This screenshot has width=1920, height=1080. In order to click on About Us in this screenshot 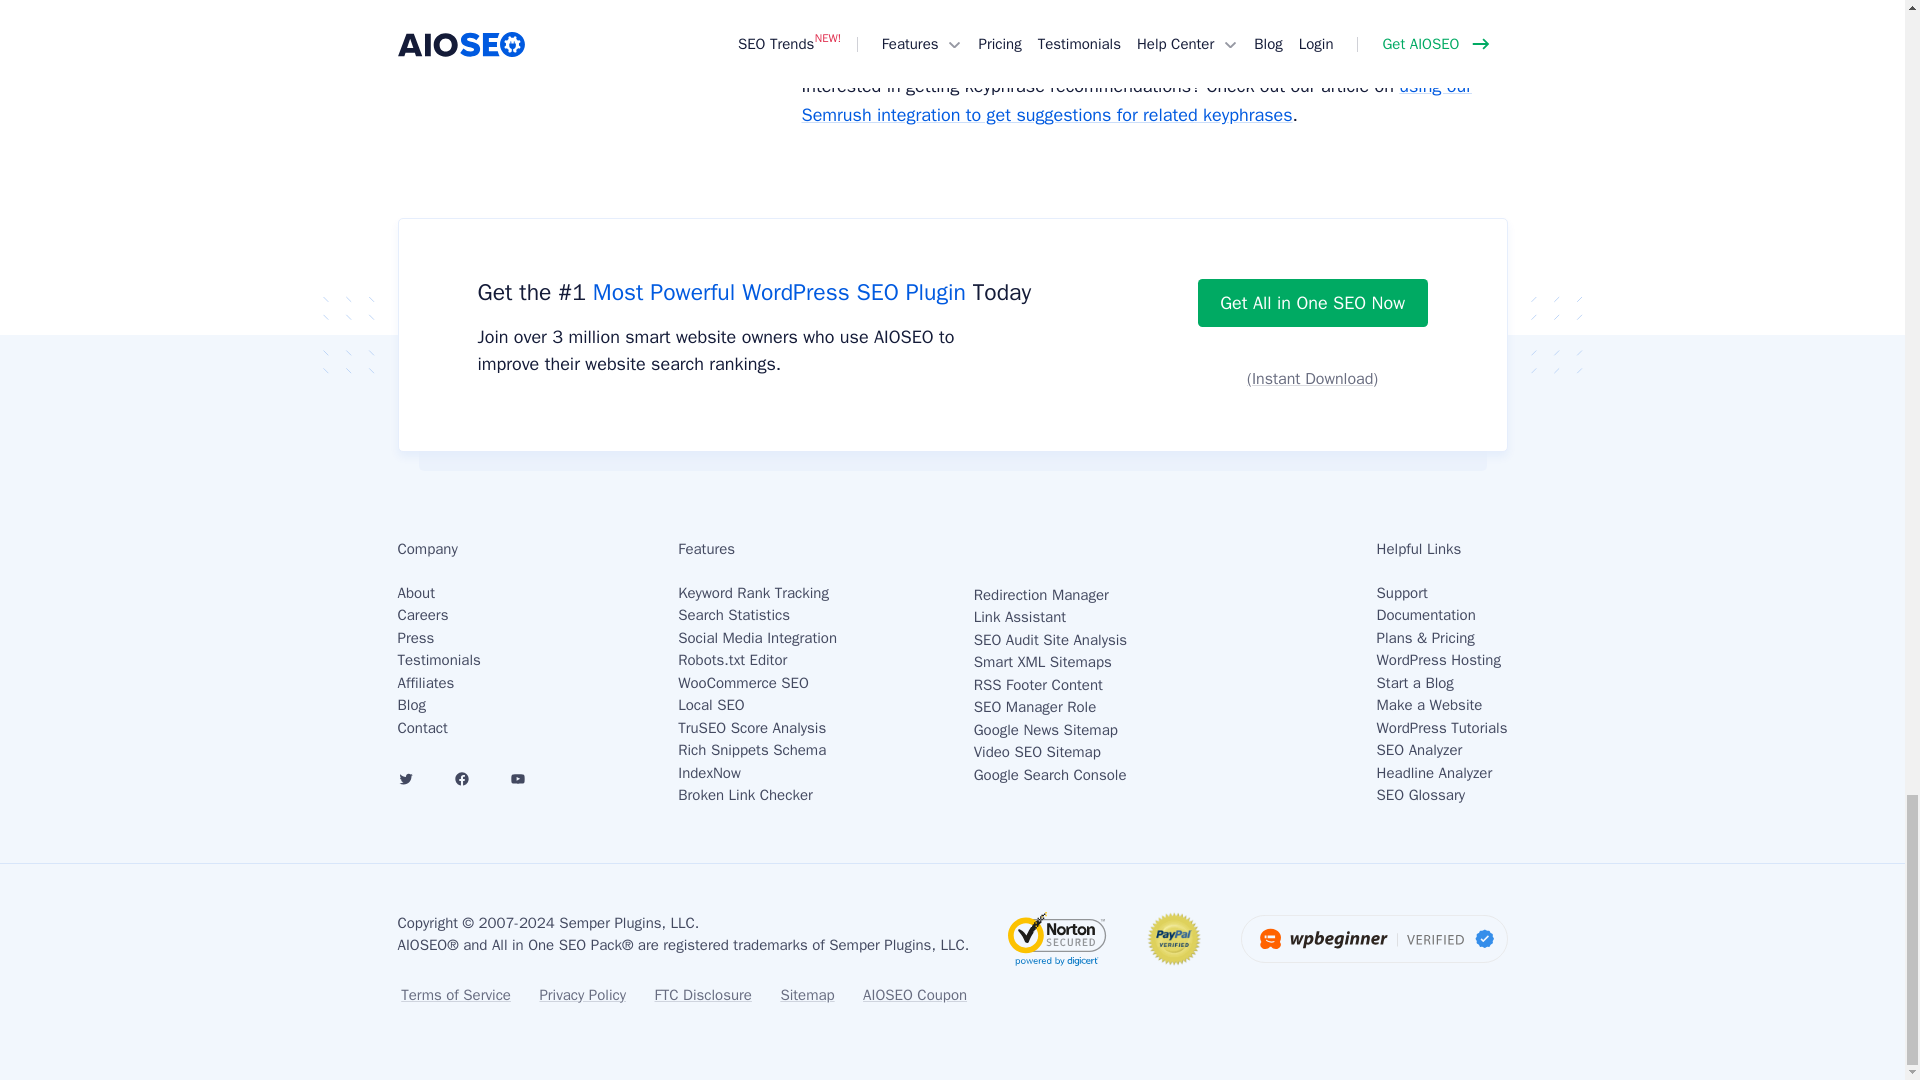, I will do `click(416, 592)`.